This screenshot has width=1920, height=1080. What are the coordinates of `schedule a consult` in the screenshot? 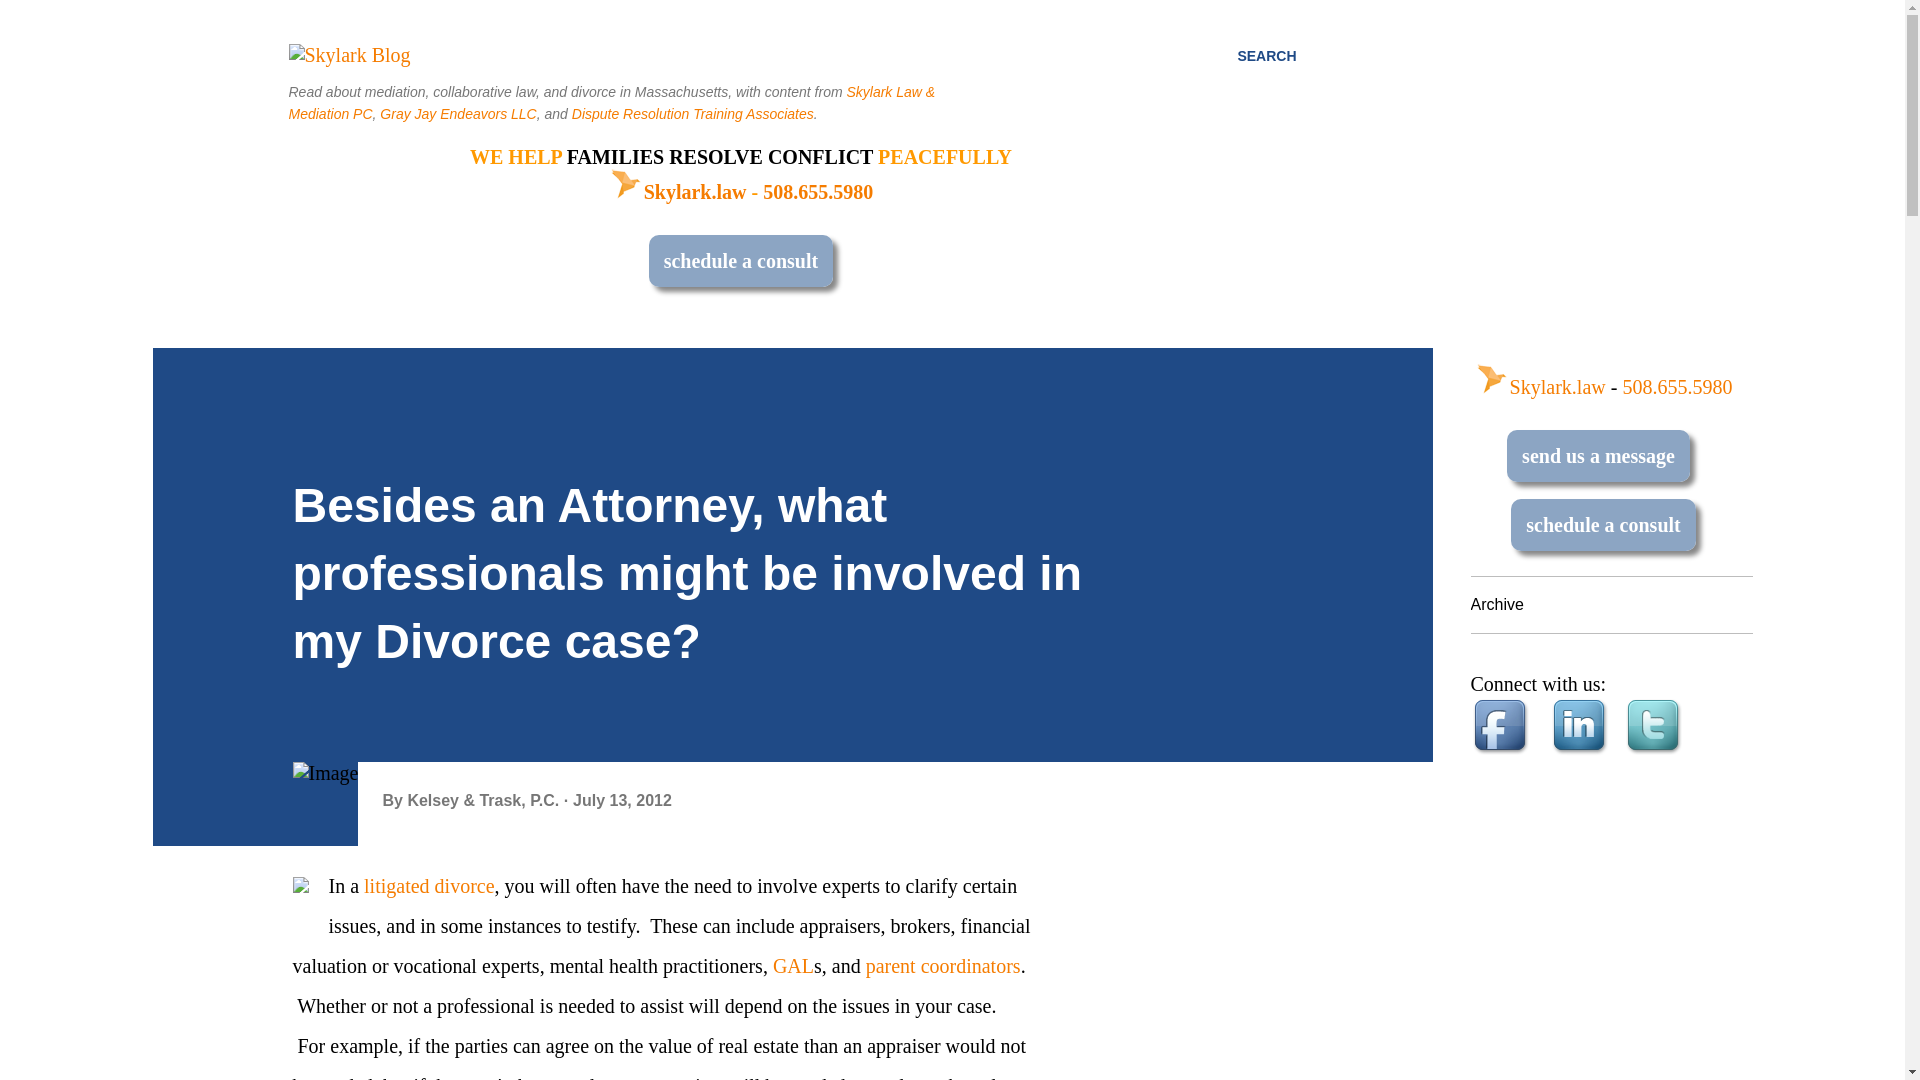 It's located at (740, 261).